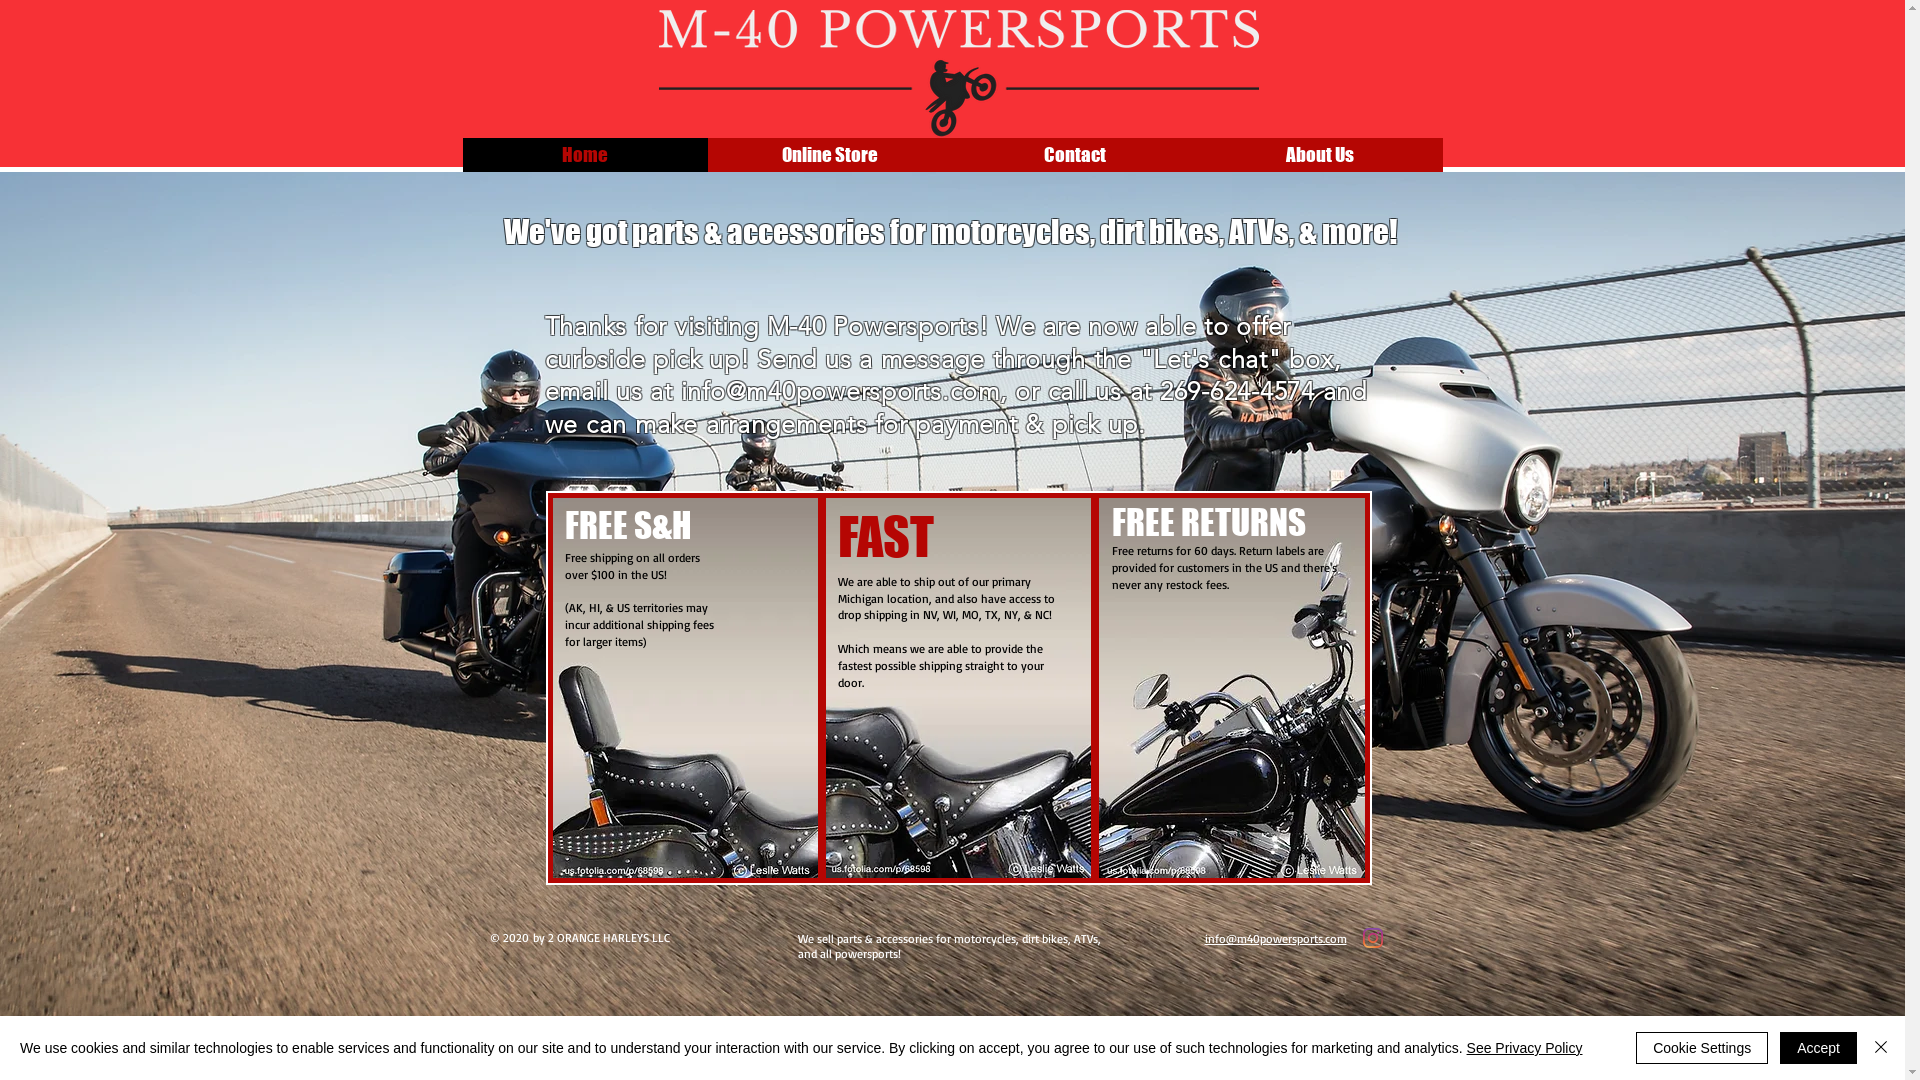 The height and width of the screenshot is (1080, 1920). Describe the element at coordinates (830, 155) in the screenshot. I see `Online Store` at that location.